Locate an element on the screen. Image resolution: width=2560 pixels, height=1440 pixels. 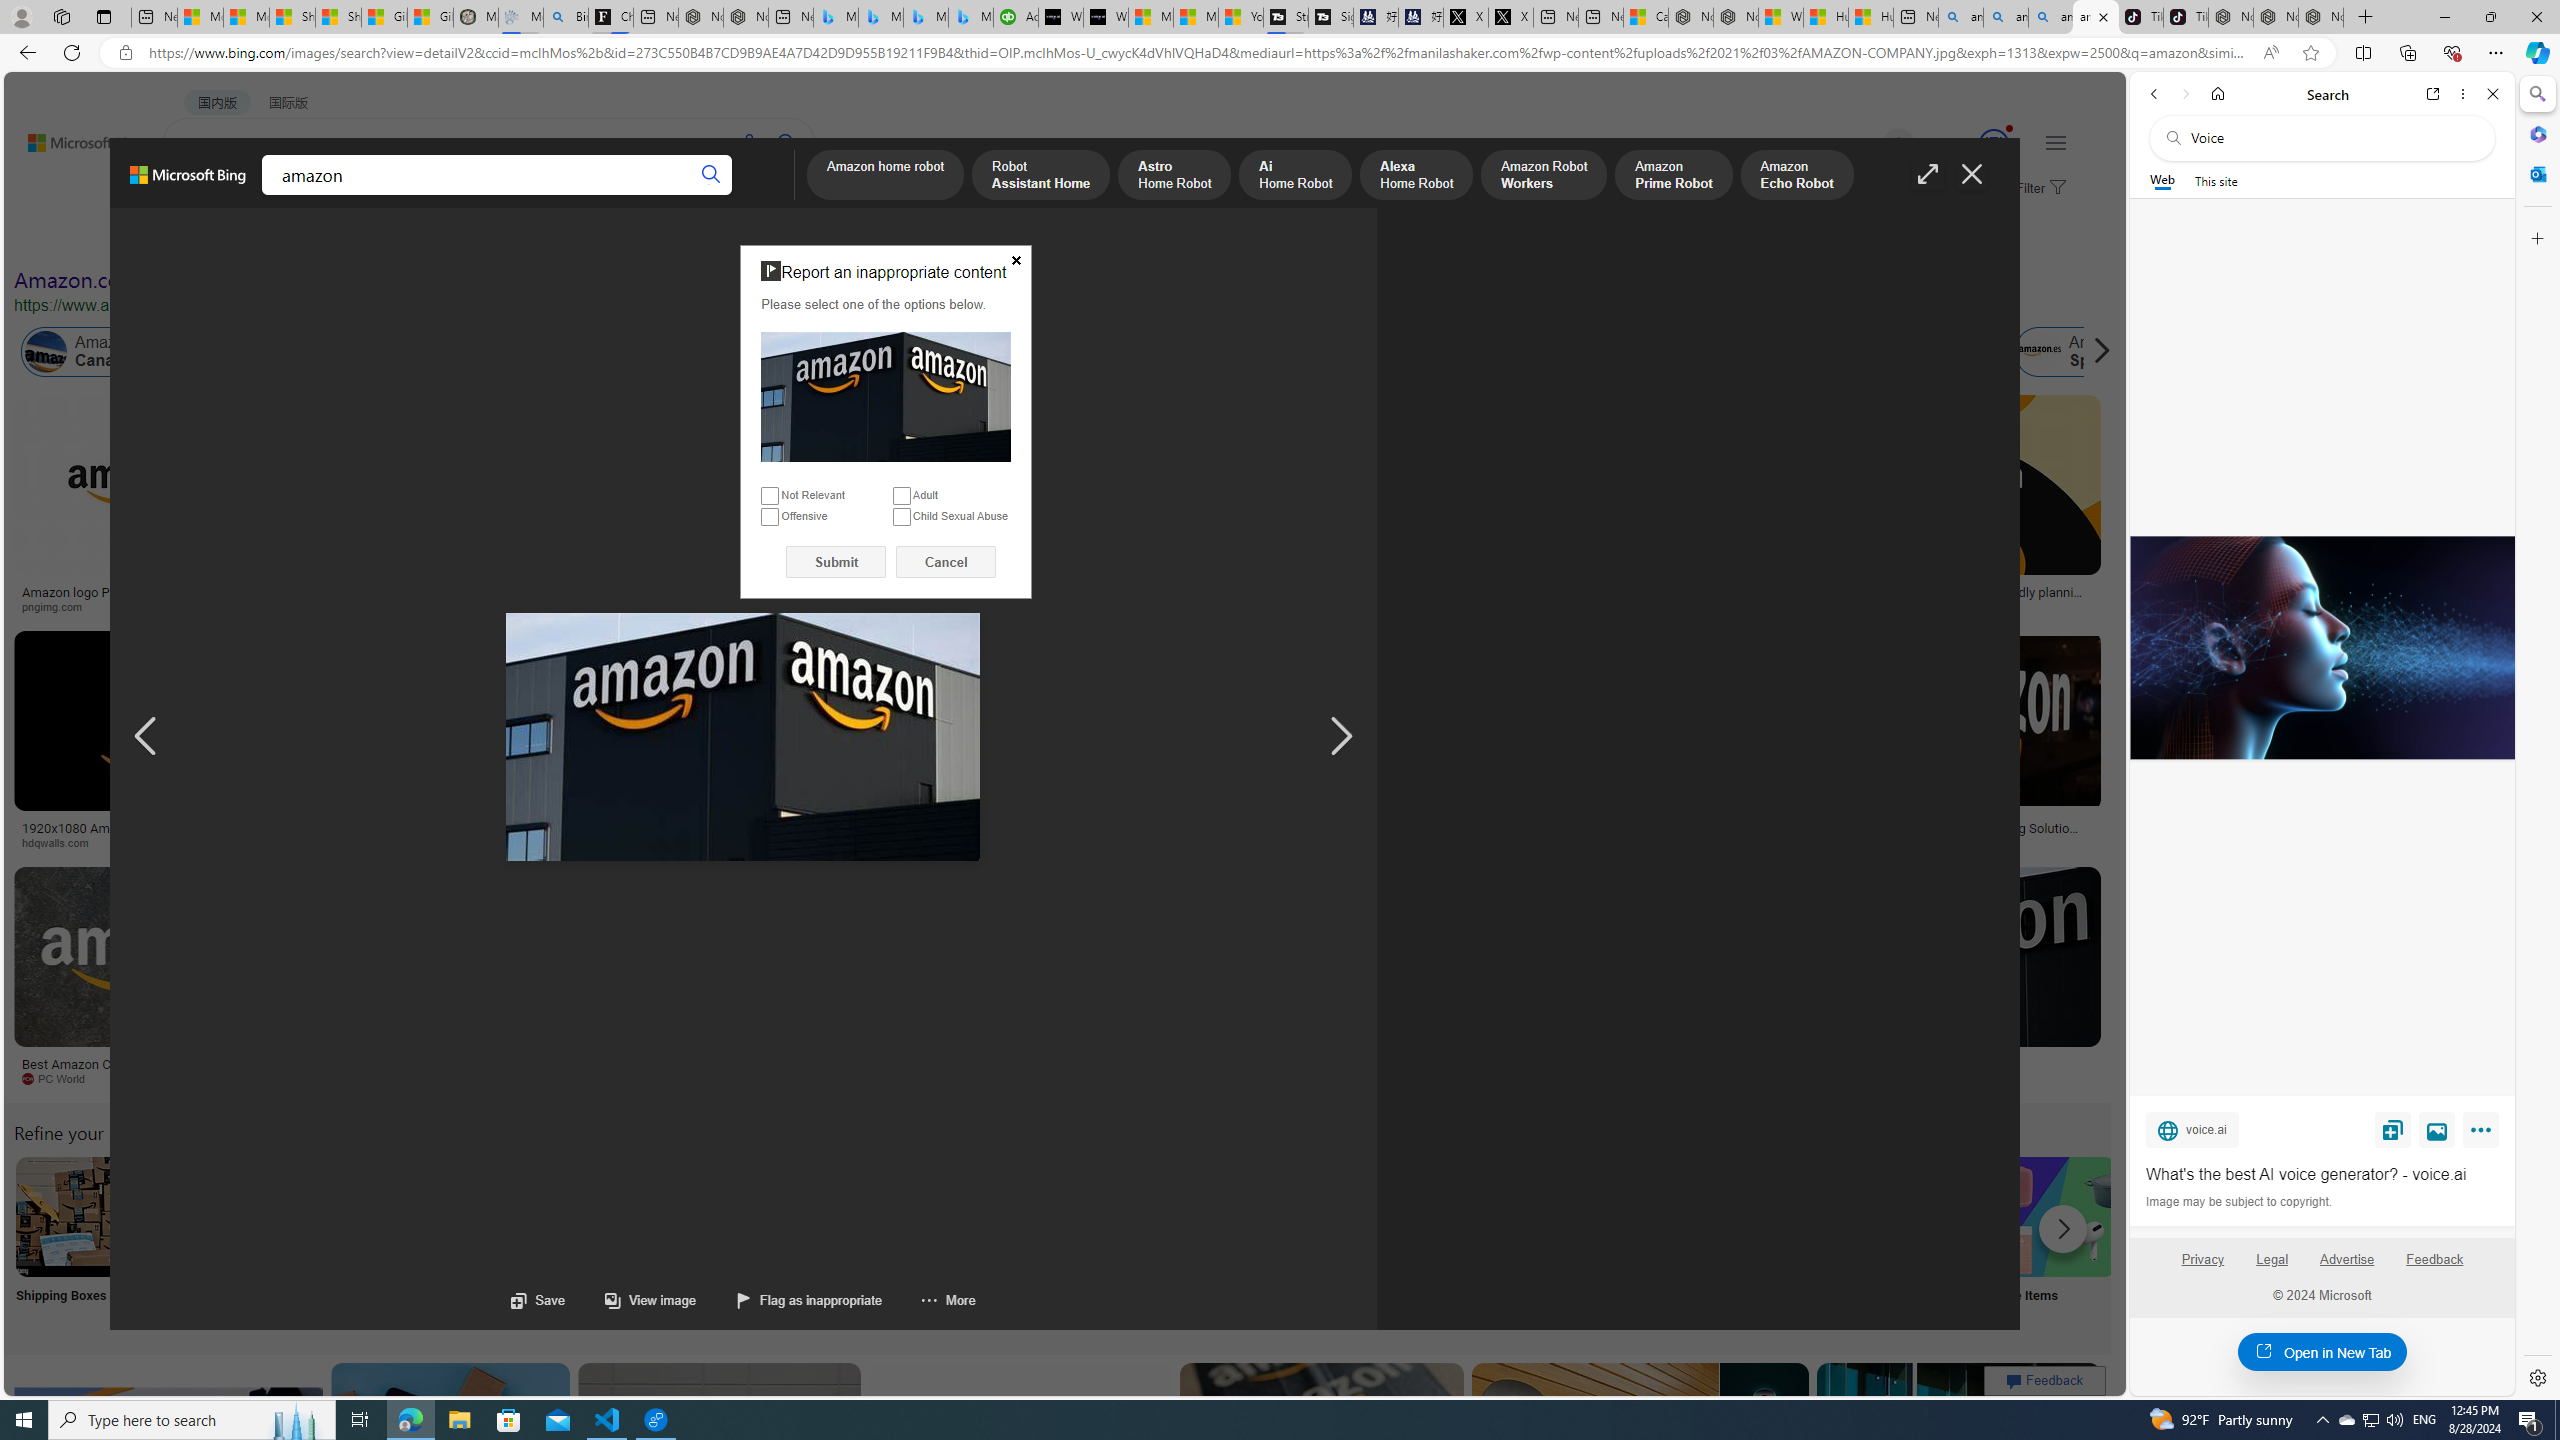
Nordace Siena Pro 15 Backpack is located at coordinates (2276, 17).